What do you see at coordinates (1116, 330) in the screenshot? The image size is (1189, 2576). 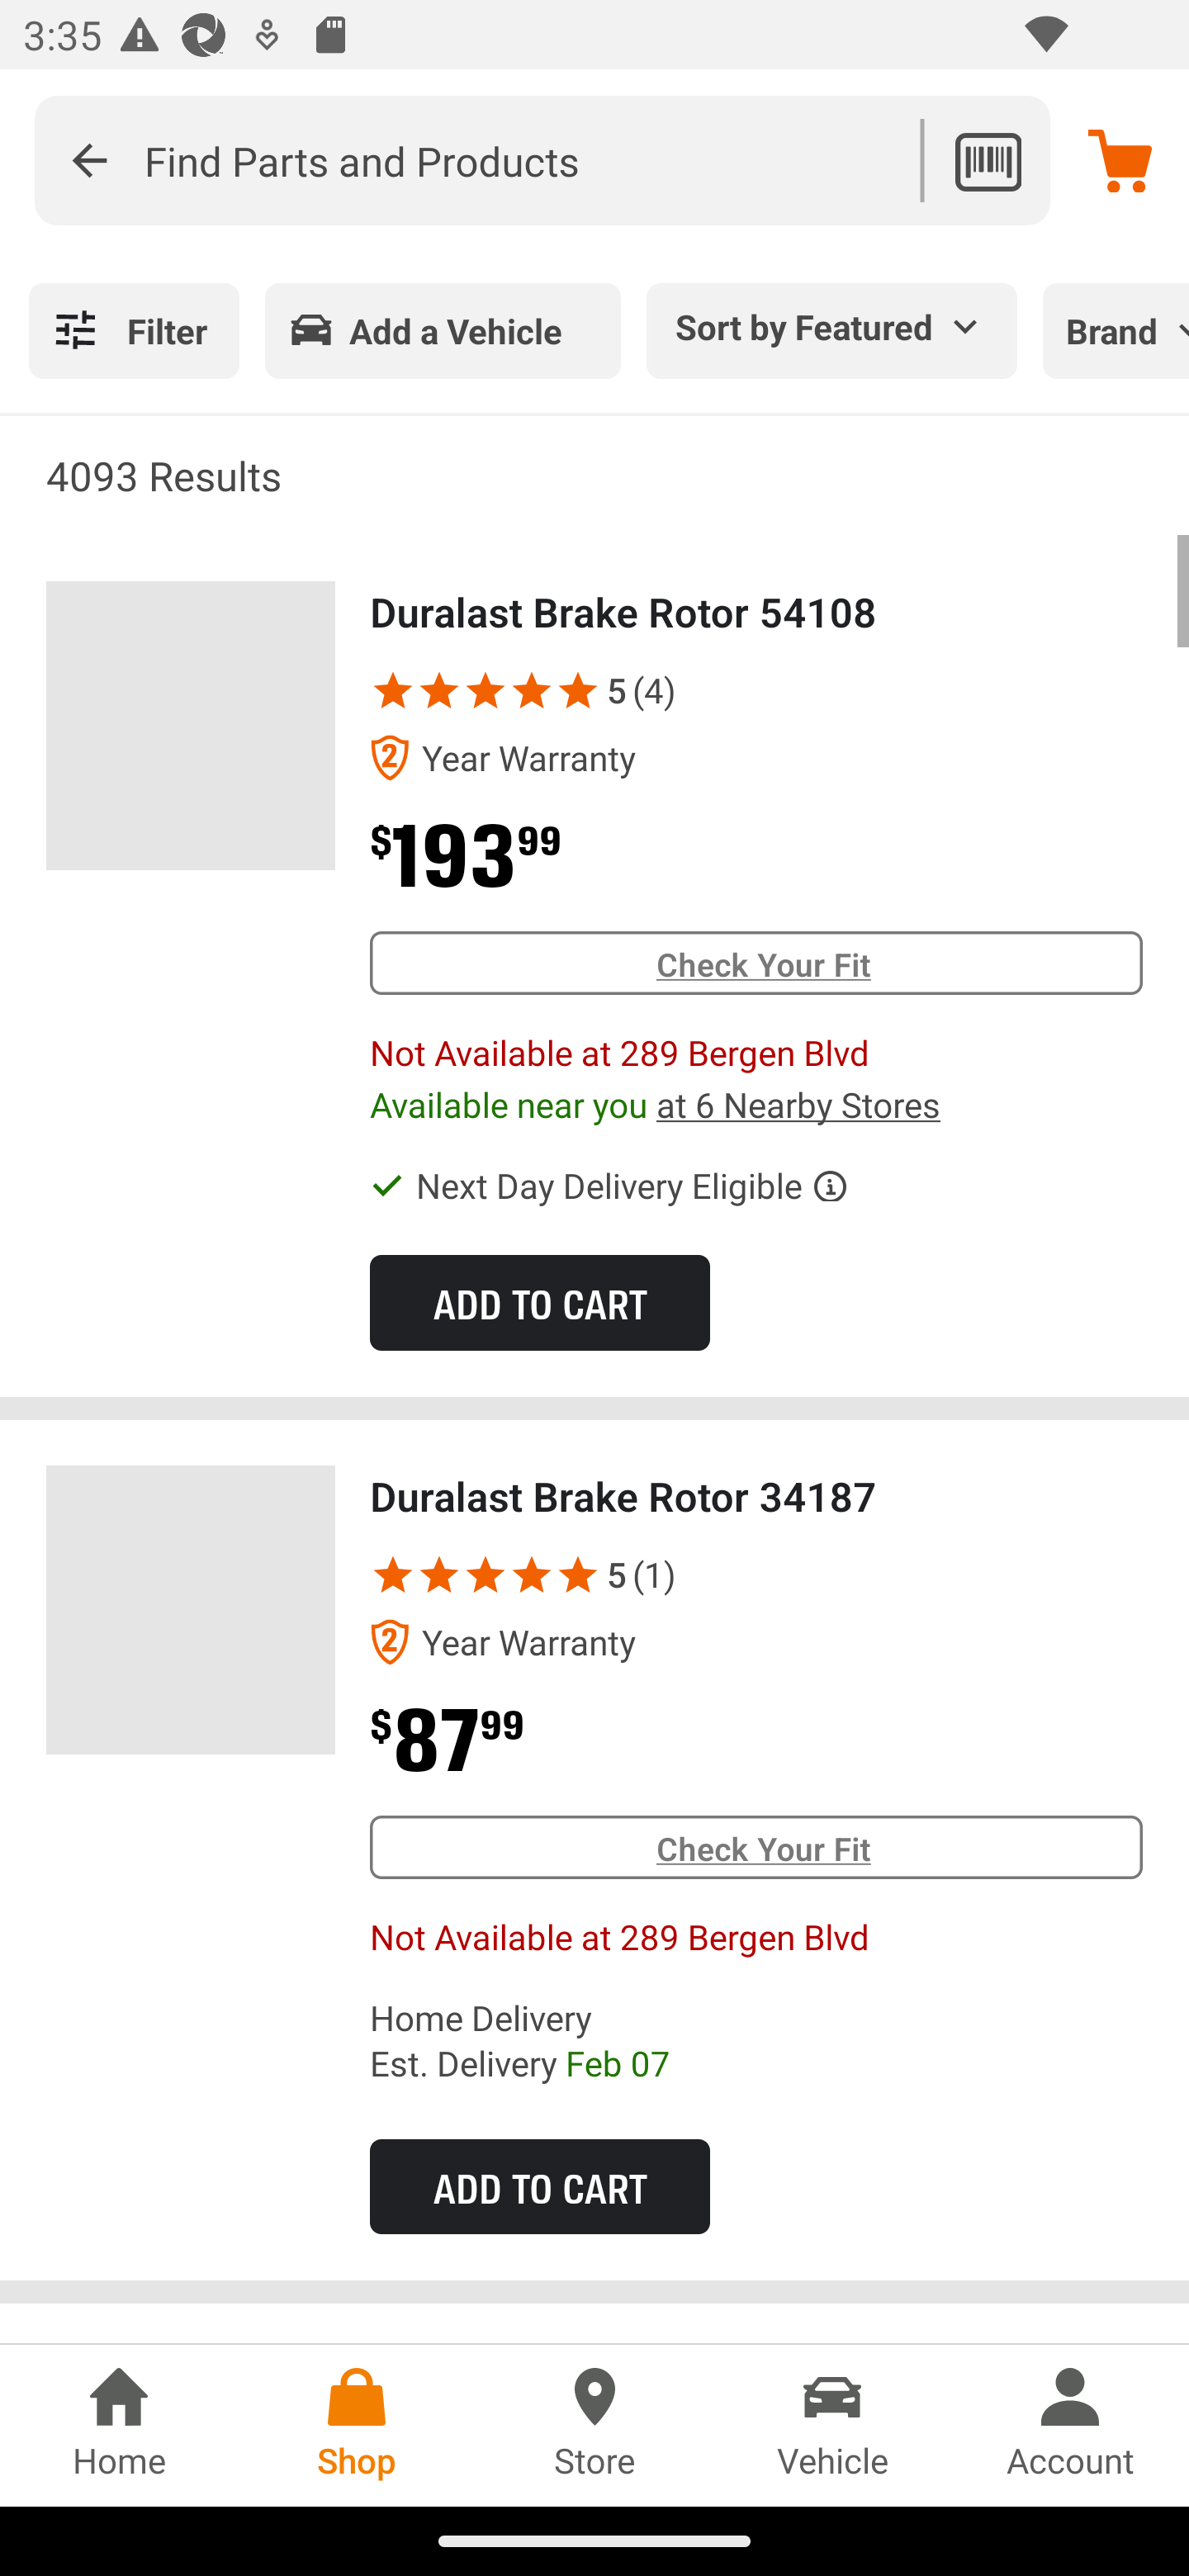 I see `Brand ` at bounding box center [1116, 330].